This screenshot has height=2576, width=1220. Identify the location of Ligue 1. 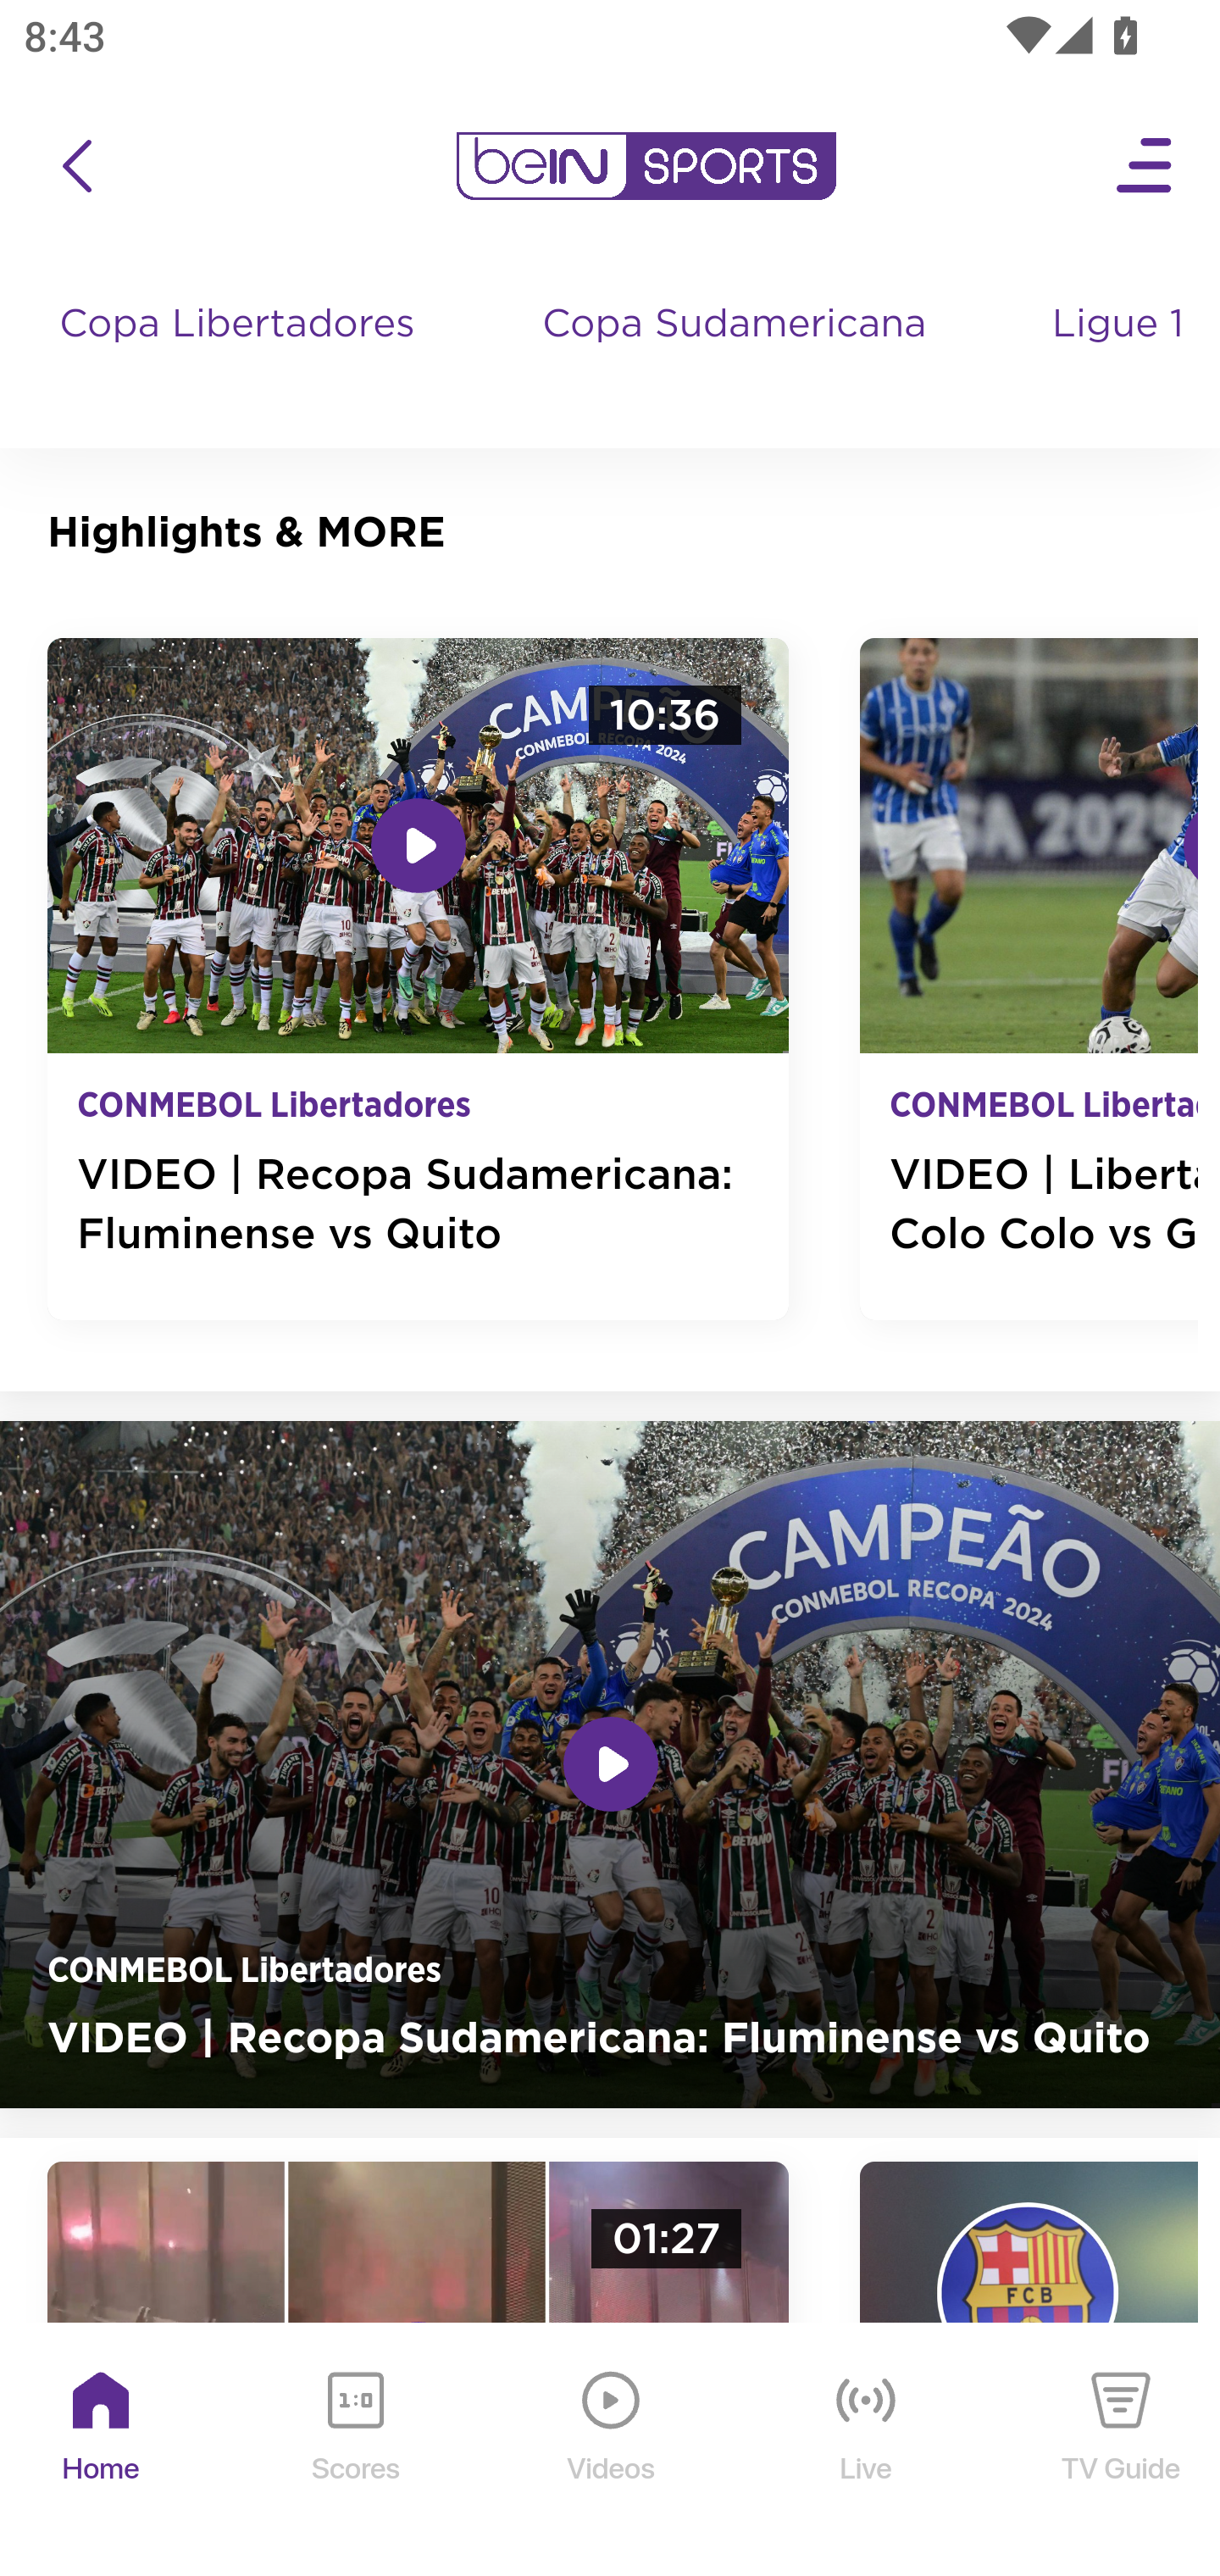
(1121, 356).